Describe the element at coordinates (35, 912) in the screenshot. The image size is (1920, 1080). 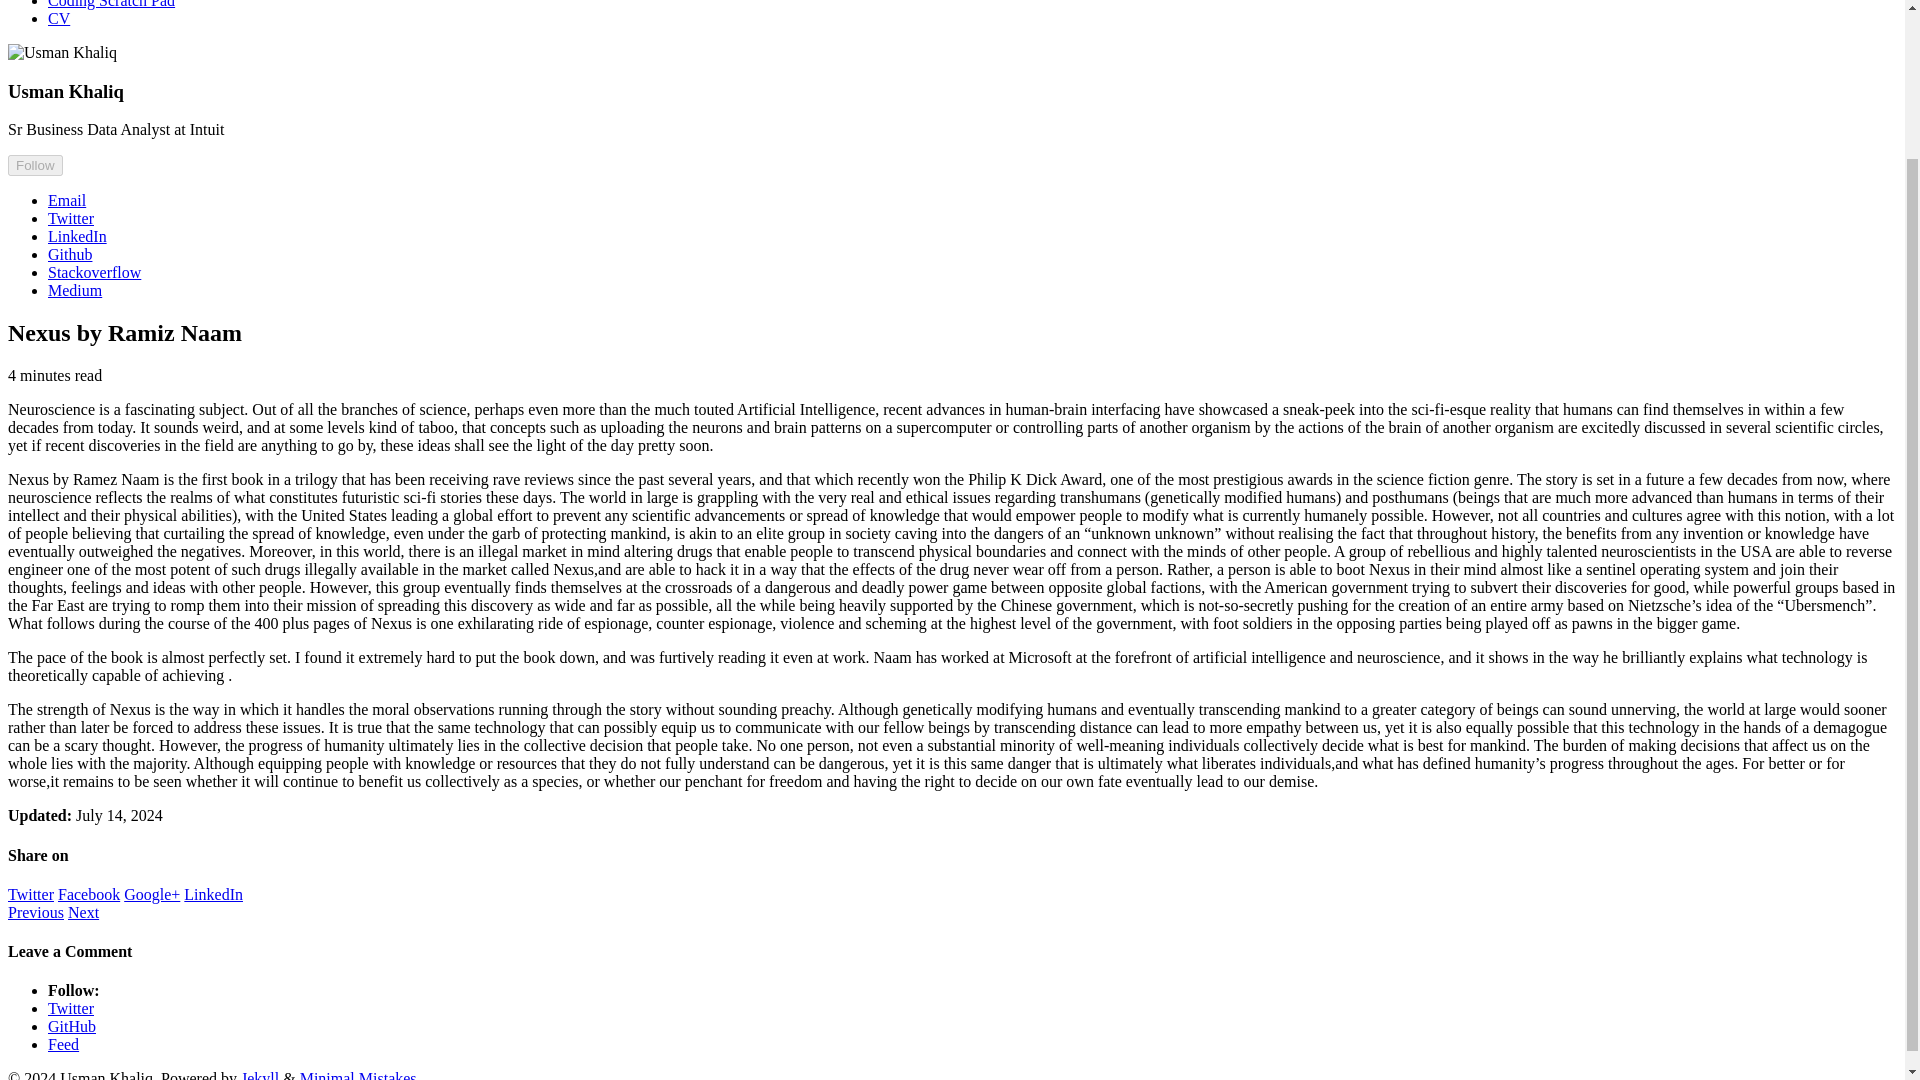
I see `Master Algorithm by Pedro Domingos ` at that location.